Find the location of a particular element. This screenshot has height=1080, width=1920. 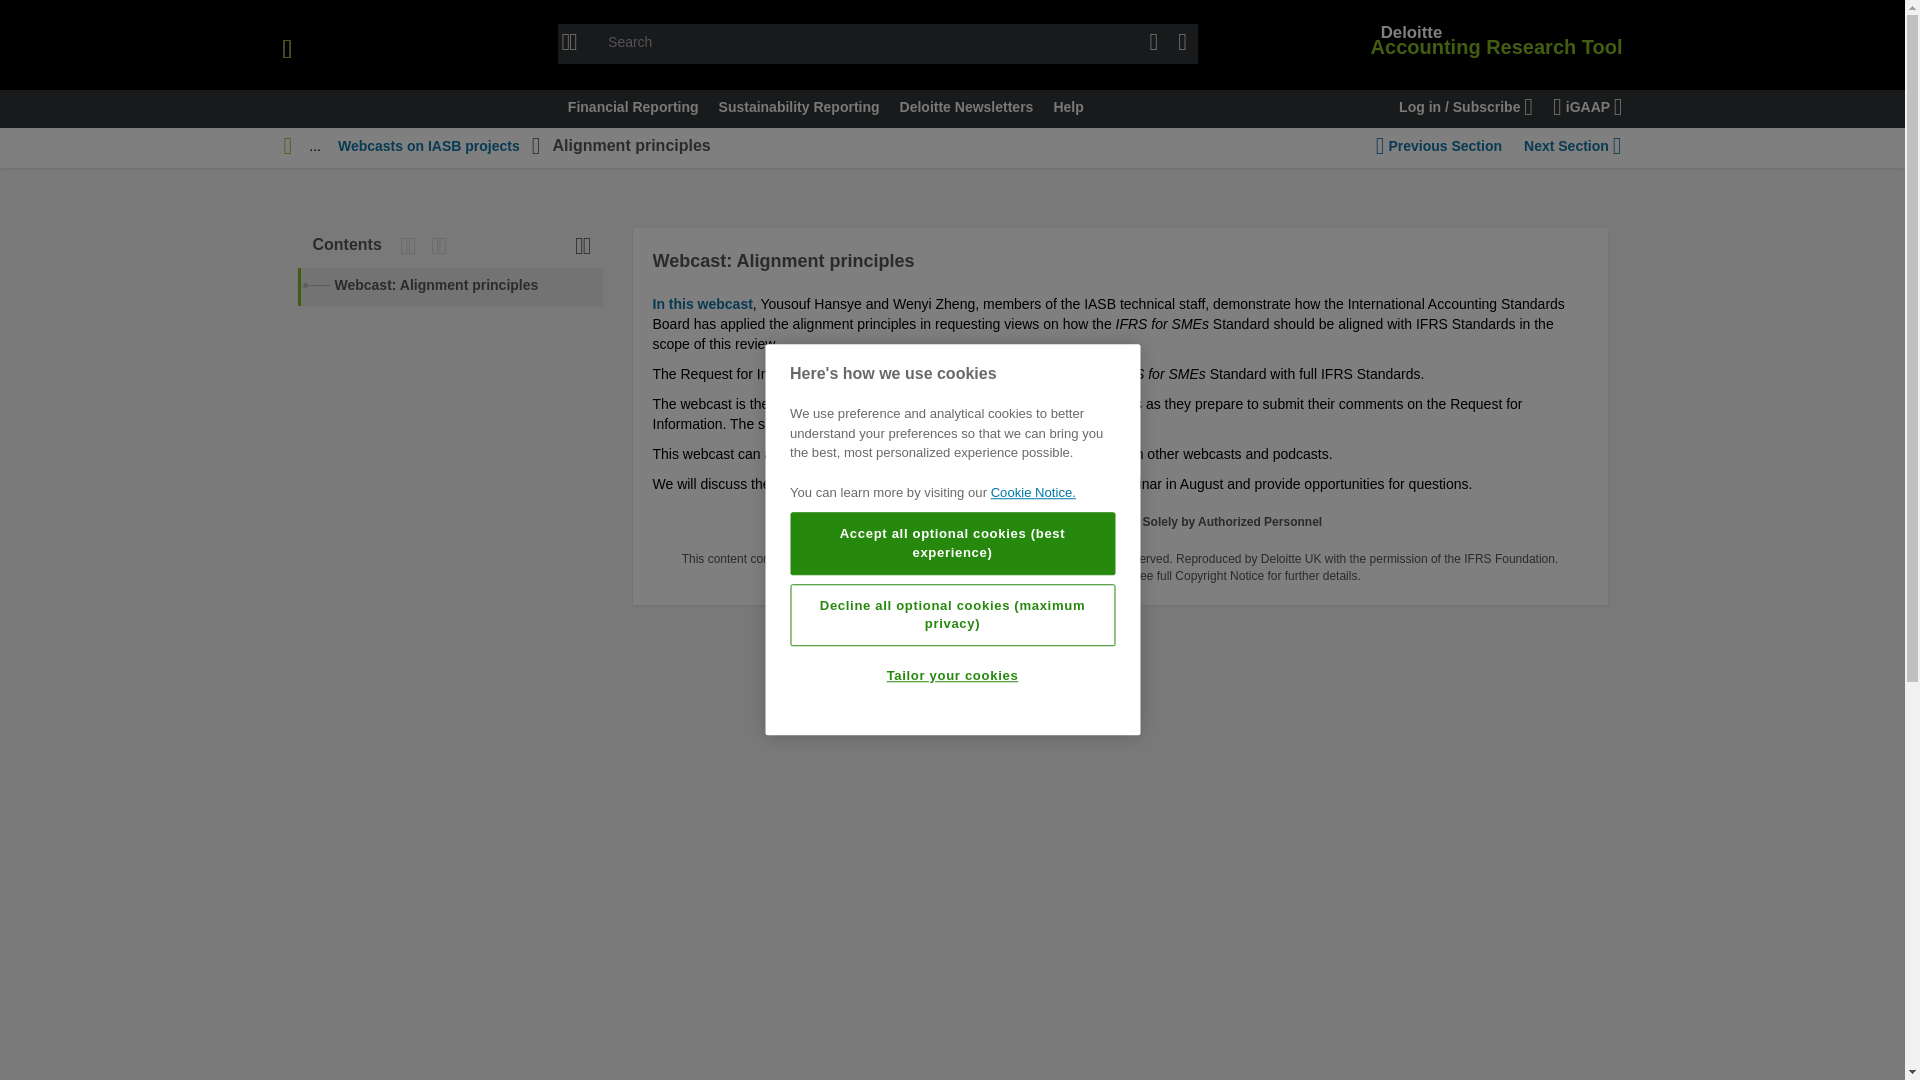

Sustainability Reporting is located at coordinates (799, 108).